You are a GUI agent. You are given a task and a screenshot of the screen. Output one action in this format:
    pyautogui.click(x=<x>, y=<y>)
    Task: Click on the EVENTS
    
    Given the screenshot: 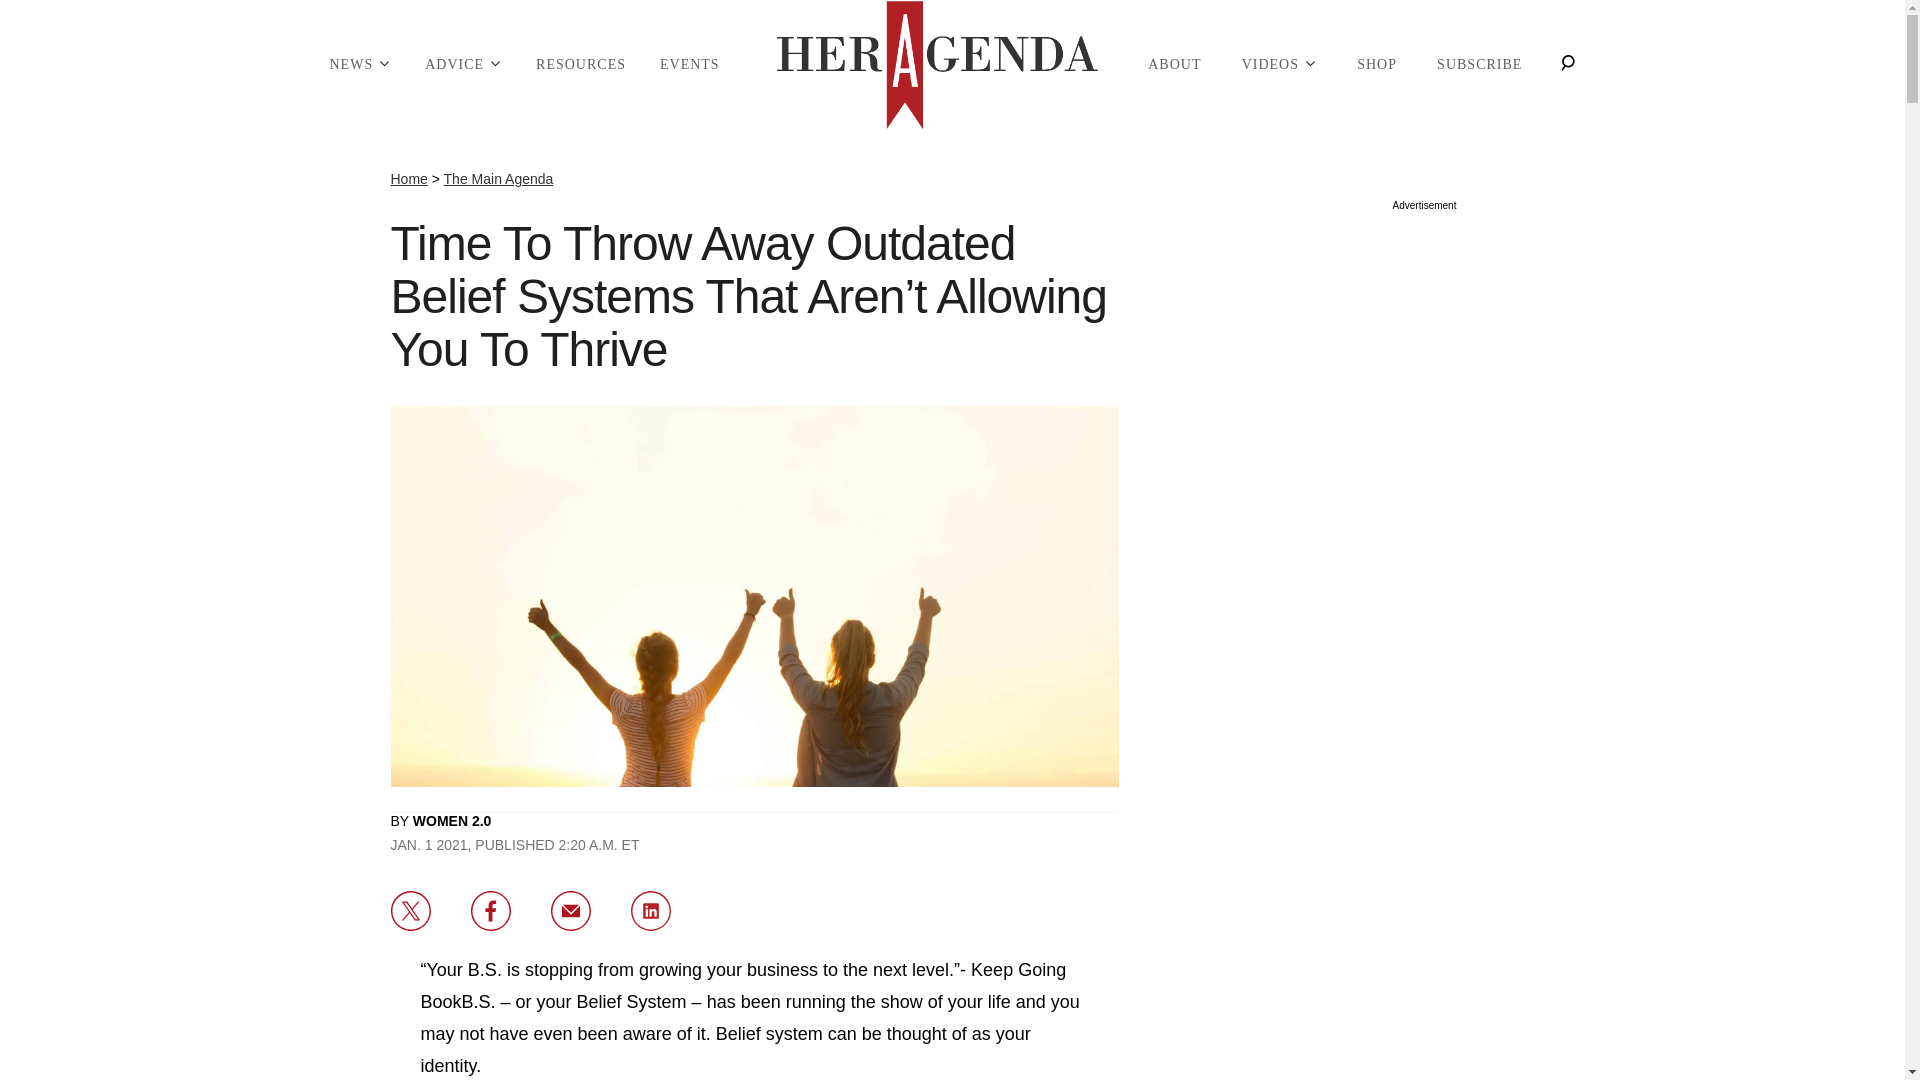 What is the action you would take?
    pyautogui.click(x=690, y=65)
    